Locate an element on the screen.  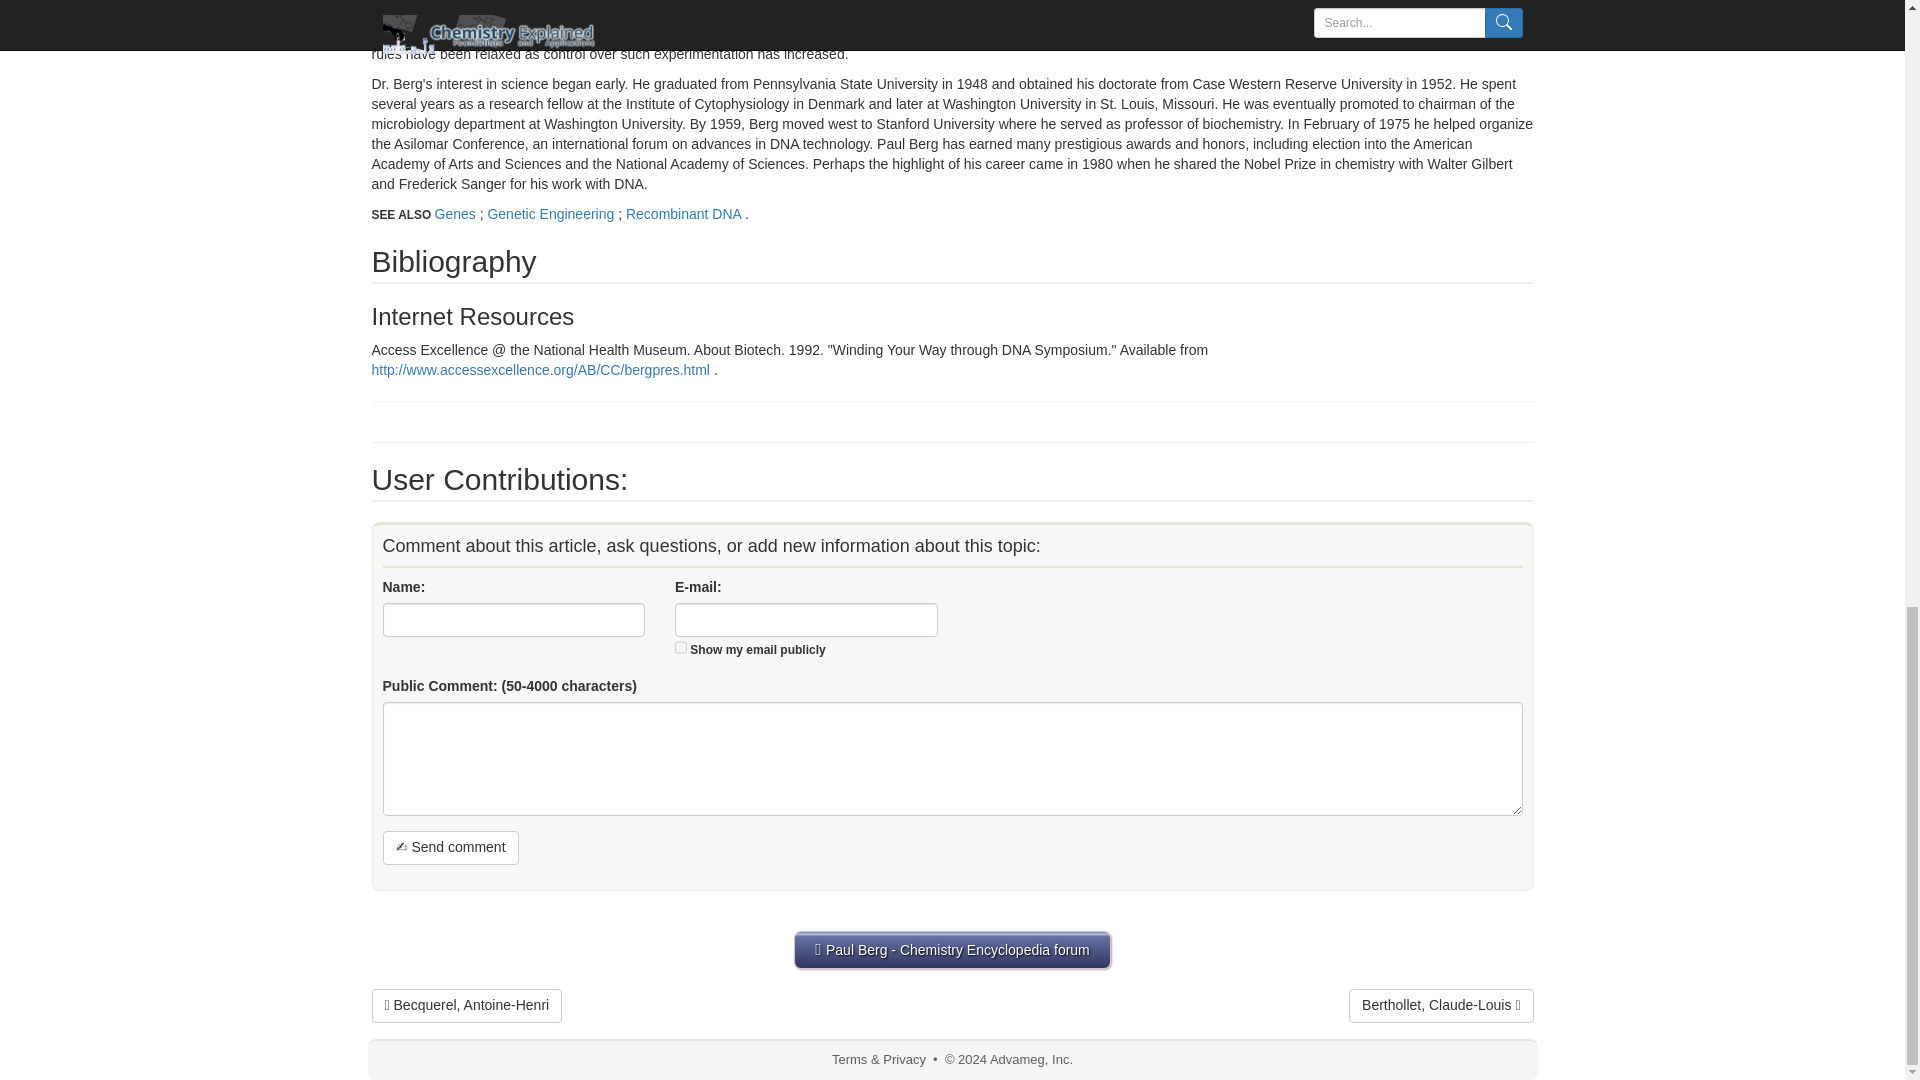
Becquerel, Antoine-Henri is located at coordinates (467, 1006).